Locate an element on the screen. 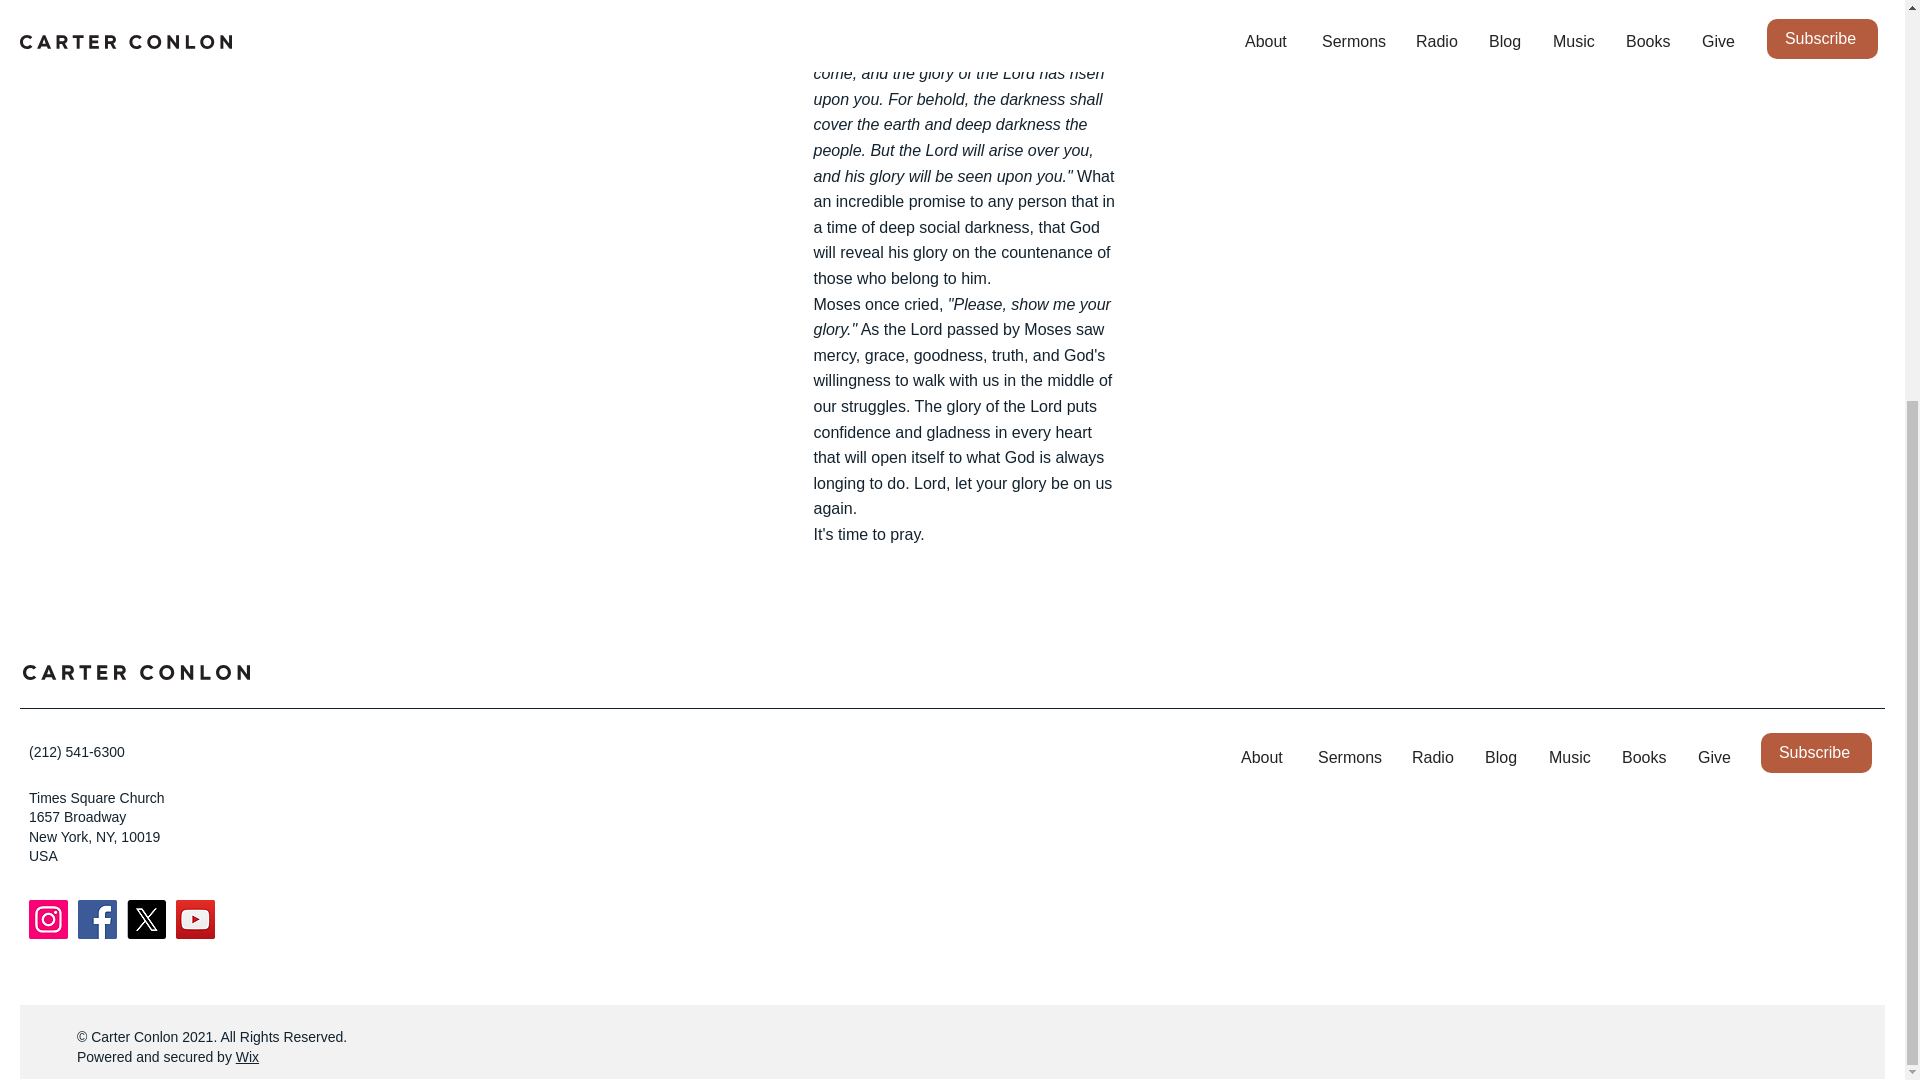 This screenshot has height=1080, width=1920. About is located at coordinates (1264, 758).